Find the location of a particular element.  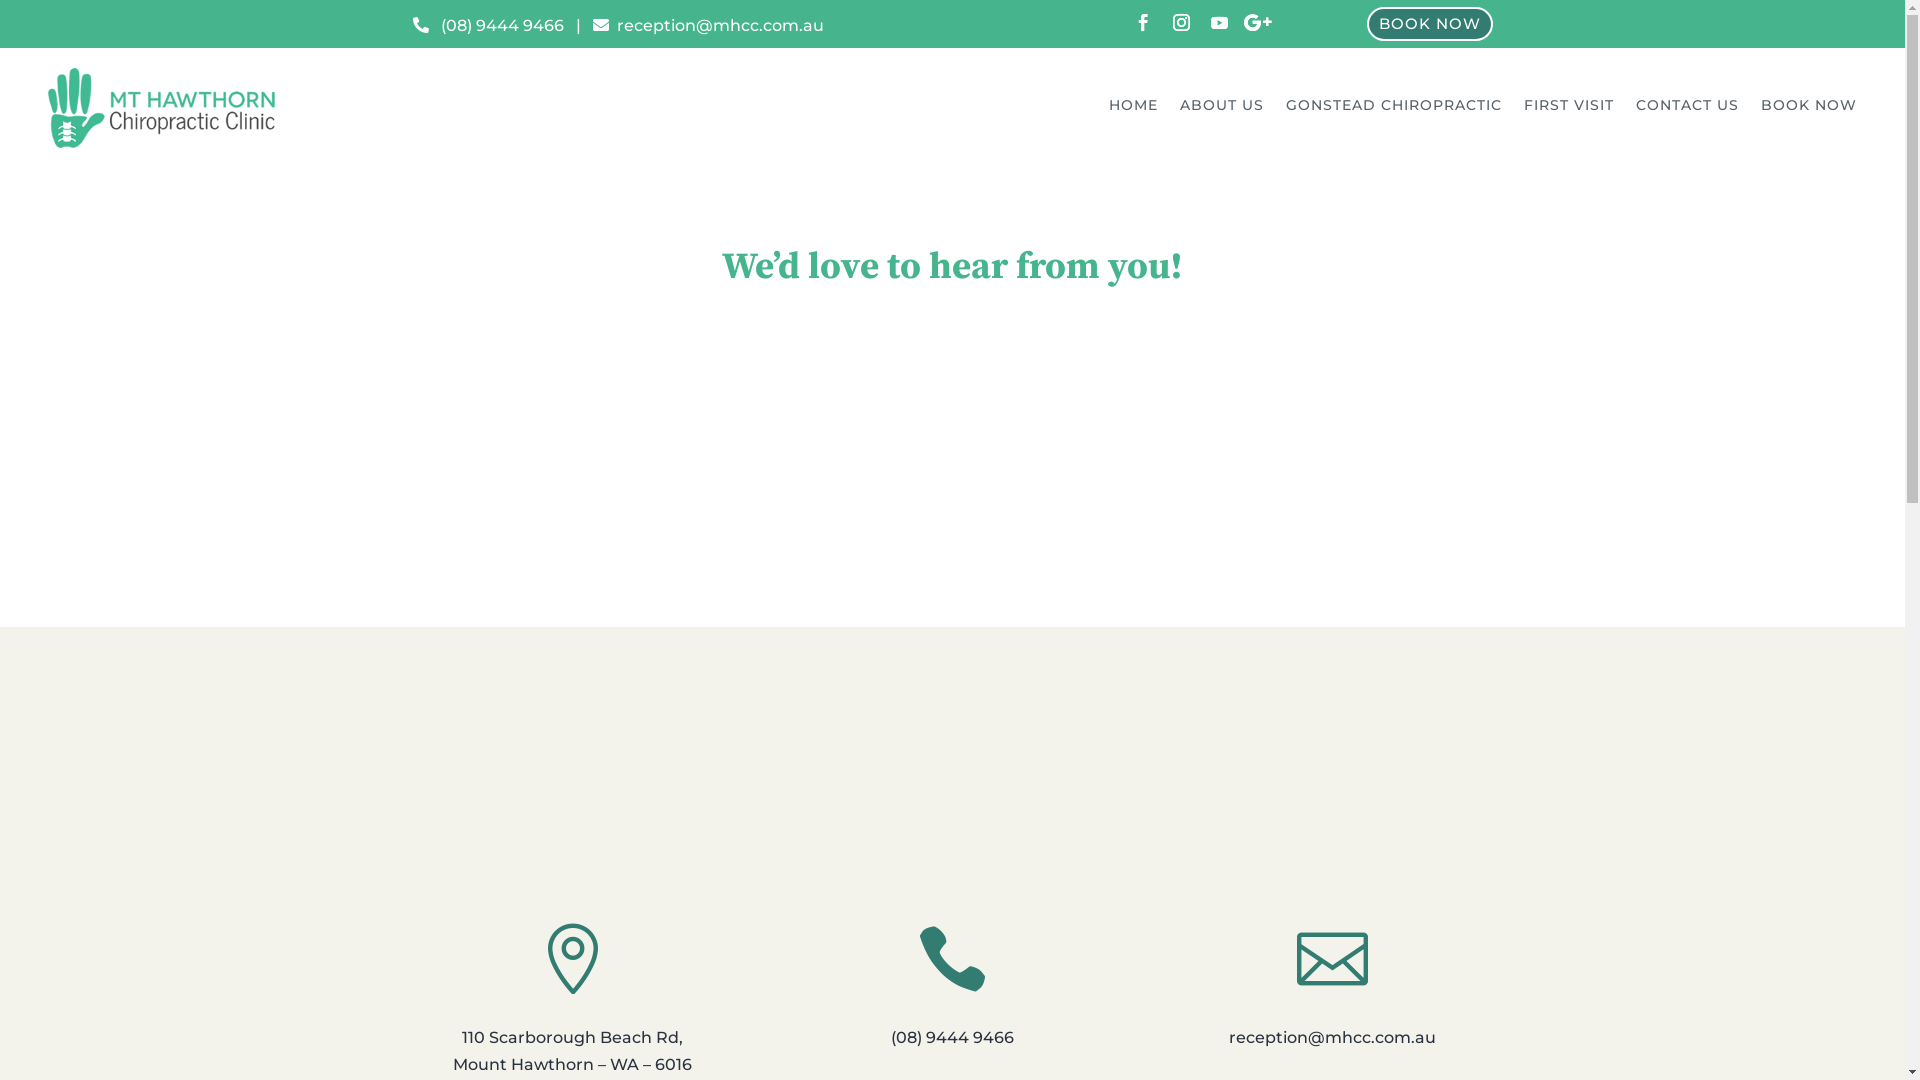

BOOK NOW is located at coordinates (1429, 24).